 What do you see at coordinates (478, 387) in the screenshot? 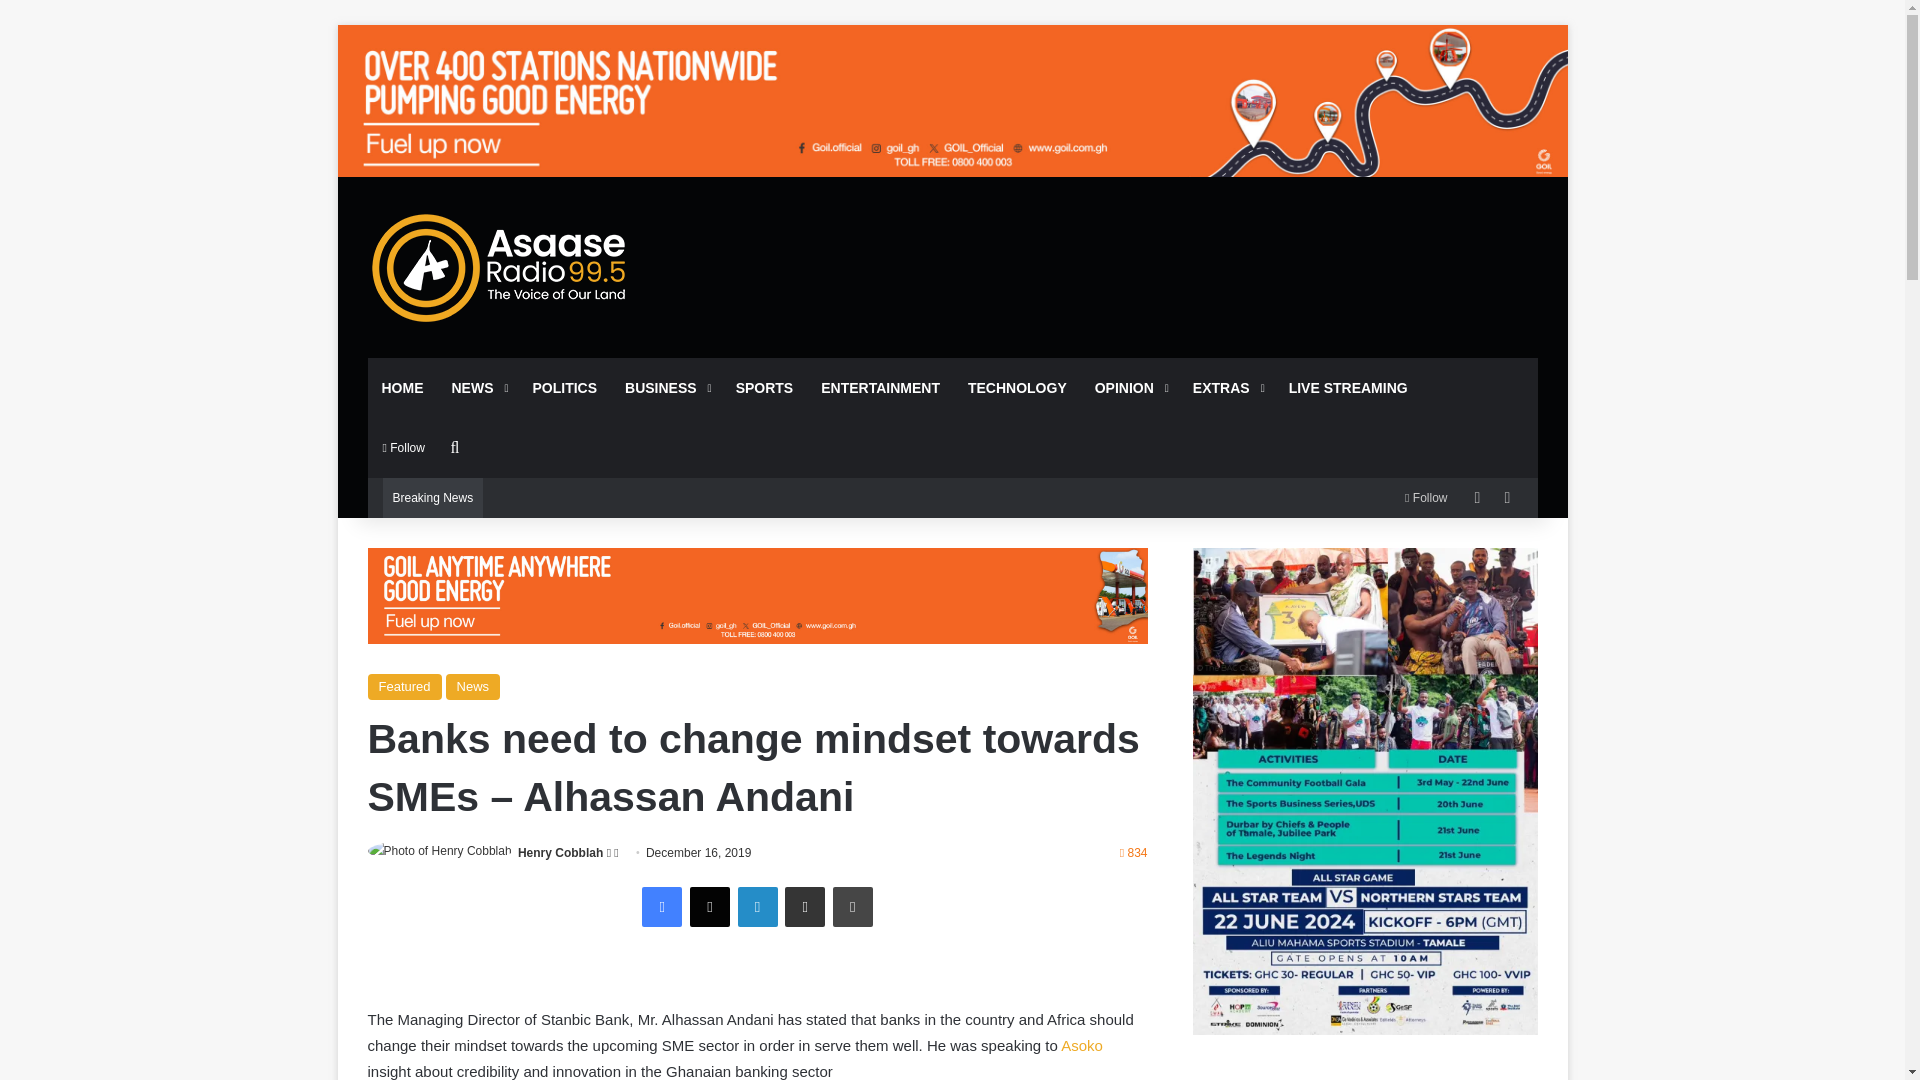
I see `NEWS` at bounding box center [478, 387].